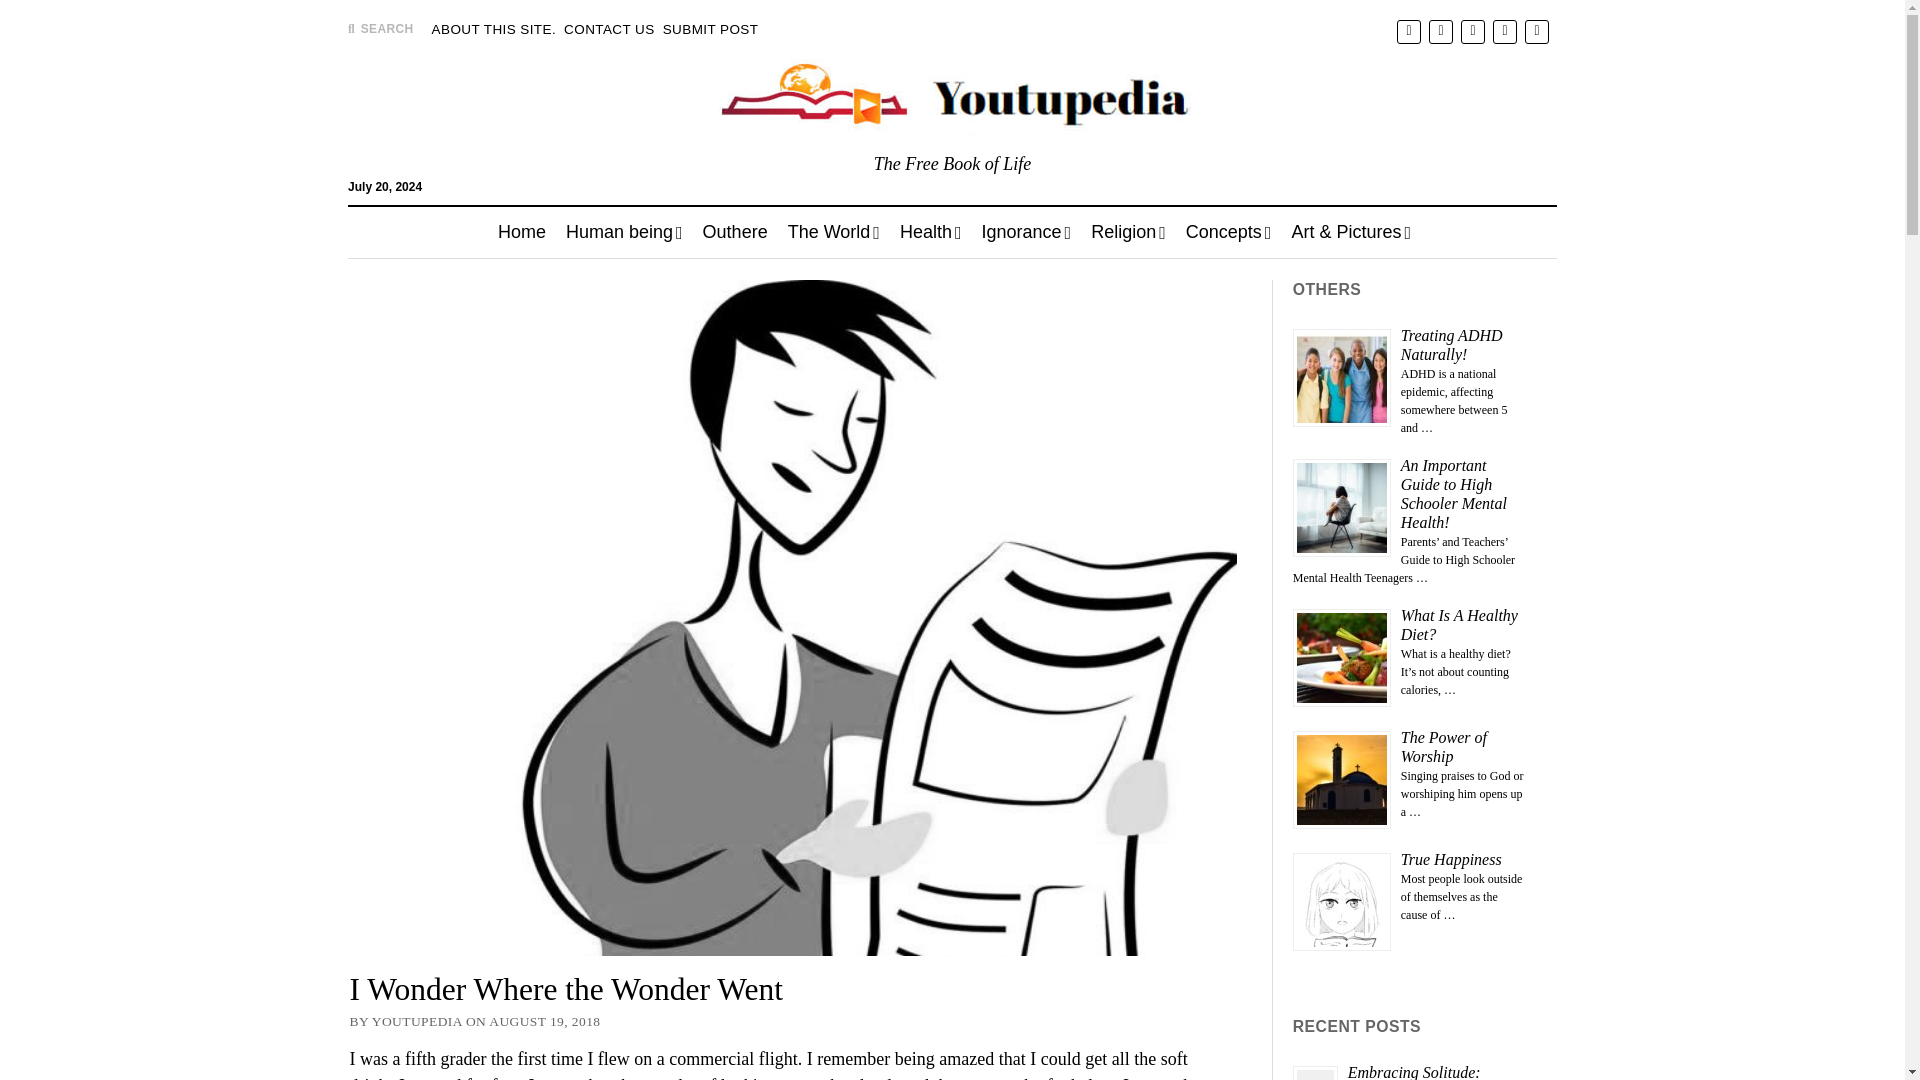 This screenshot has height=1080, width=1920. What do you see at coordinates (522, 232) in the screenshot?
I see `Home` at bounding box center [522, 232].